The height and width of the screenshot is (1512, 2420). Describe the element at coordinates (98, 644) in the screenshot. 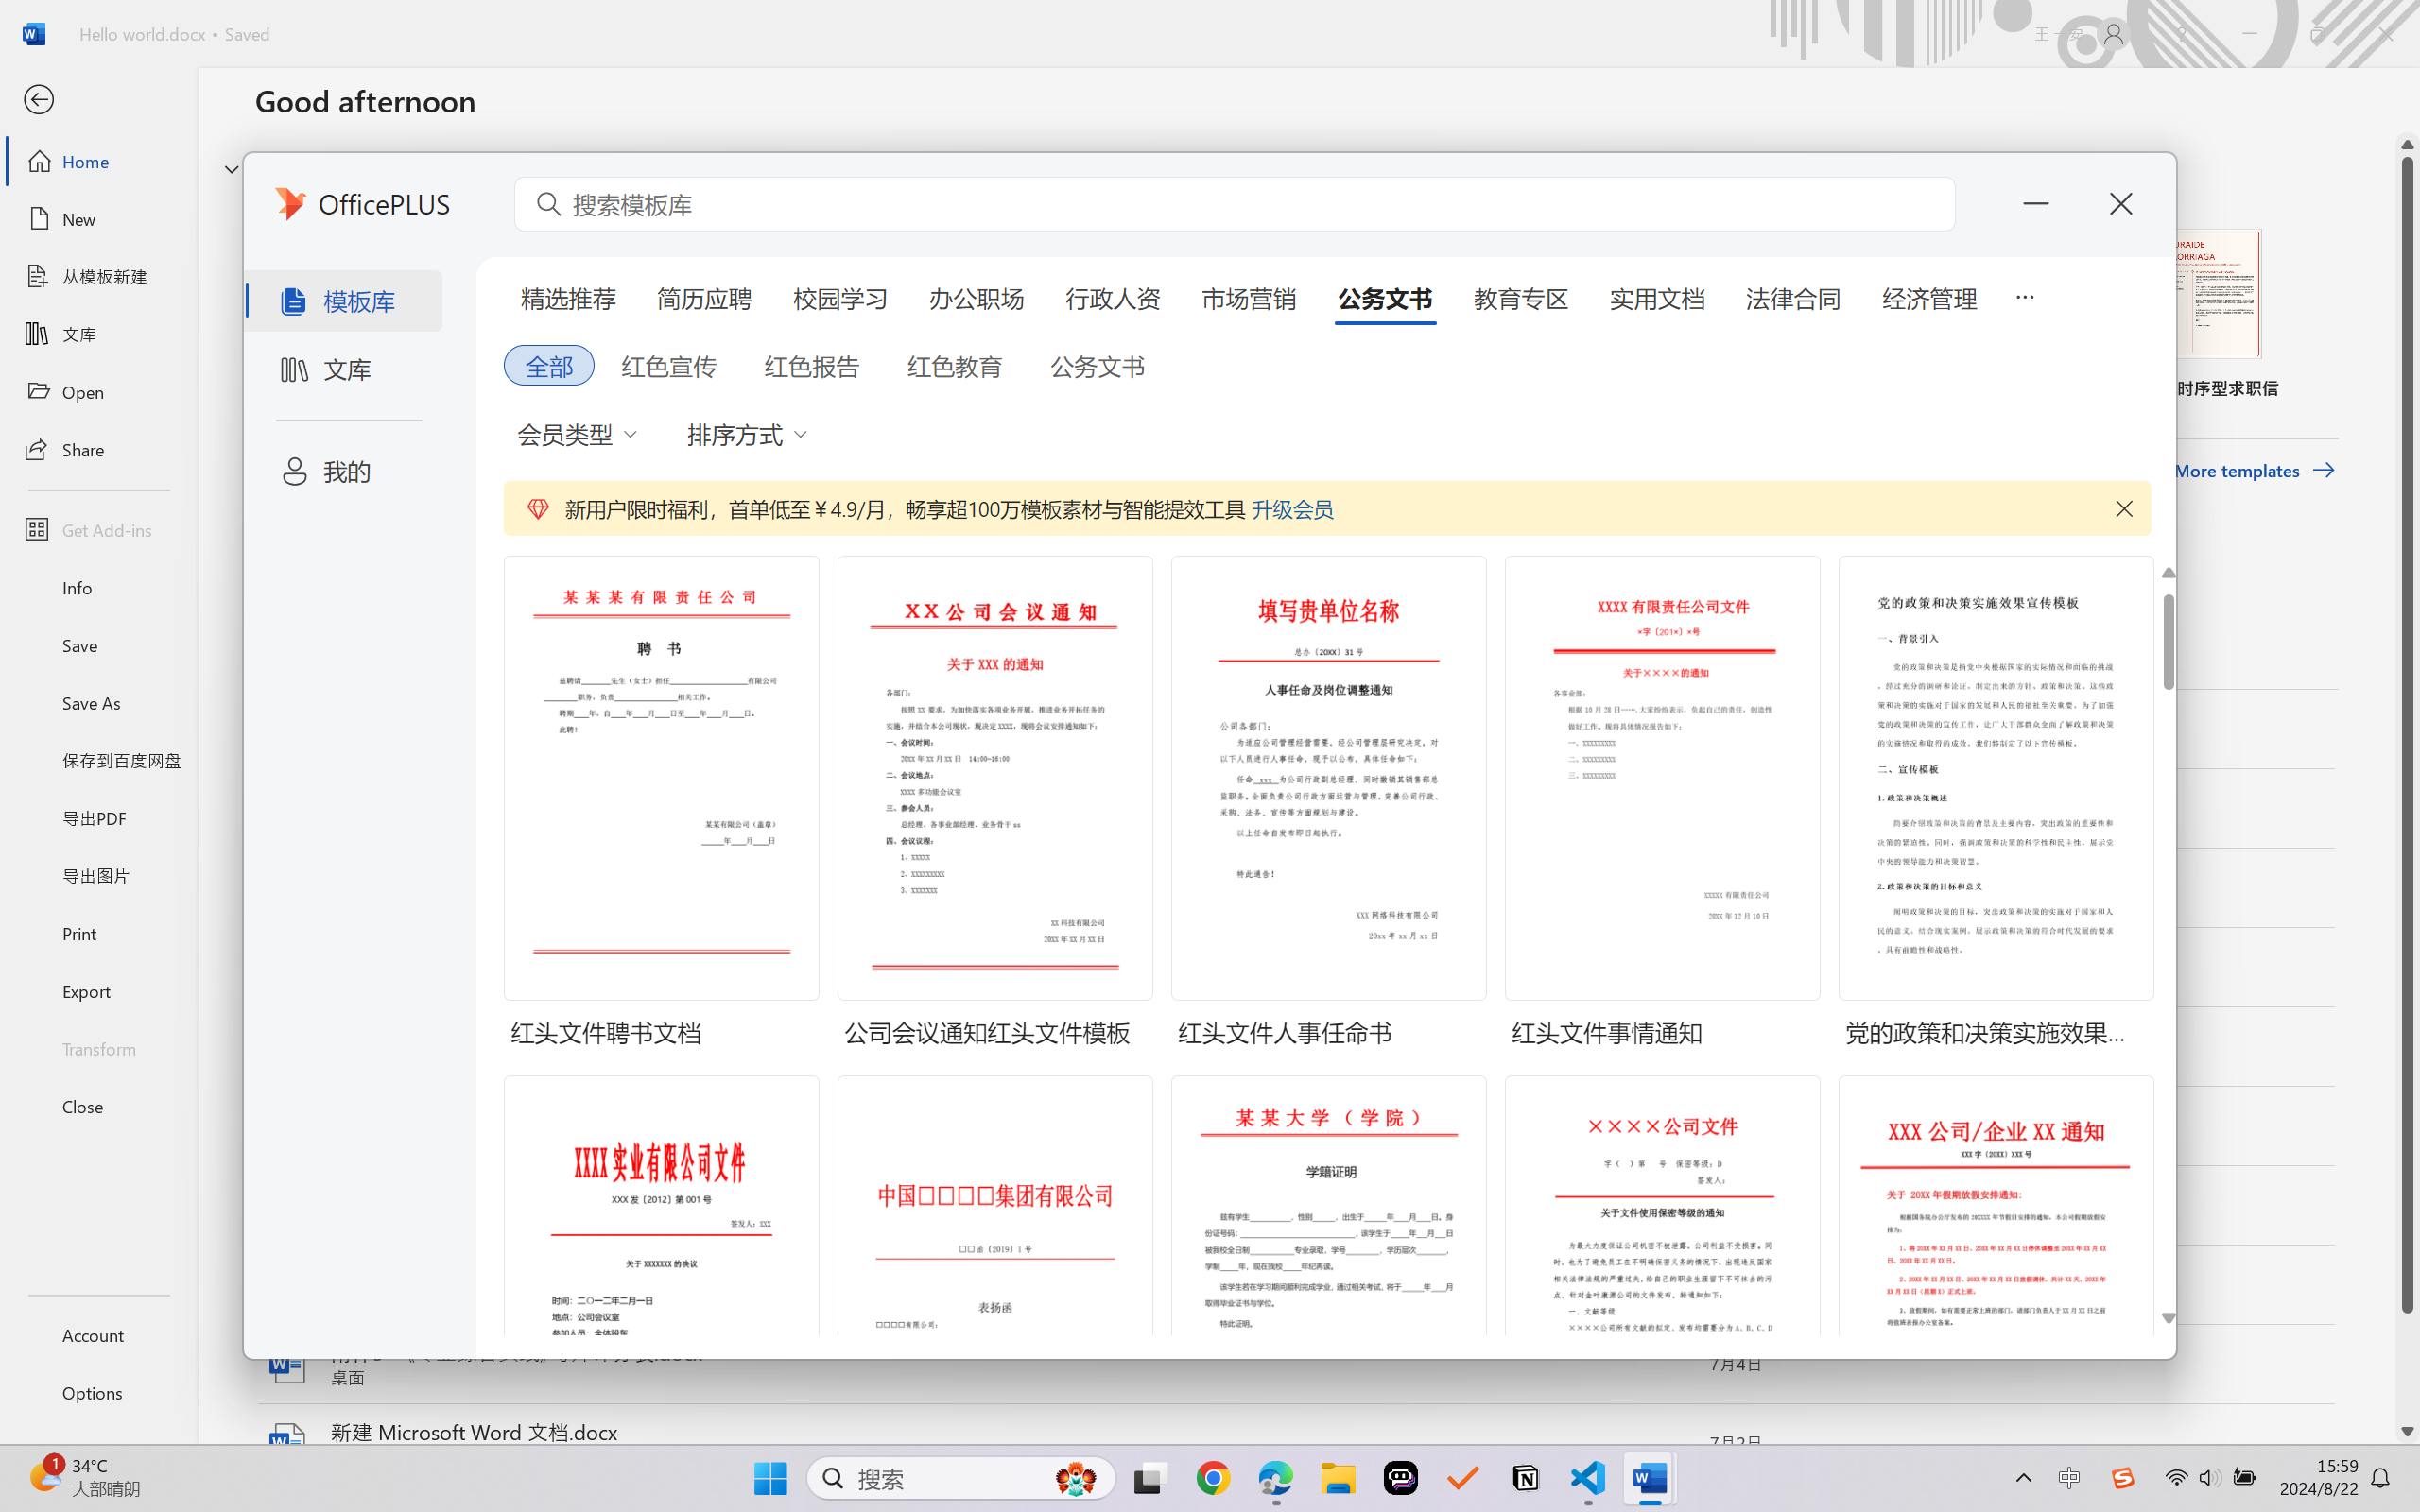

I see `Save` at that location.